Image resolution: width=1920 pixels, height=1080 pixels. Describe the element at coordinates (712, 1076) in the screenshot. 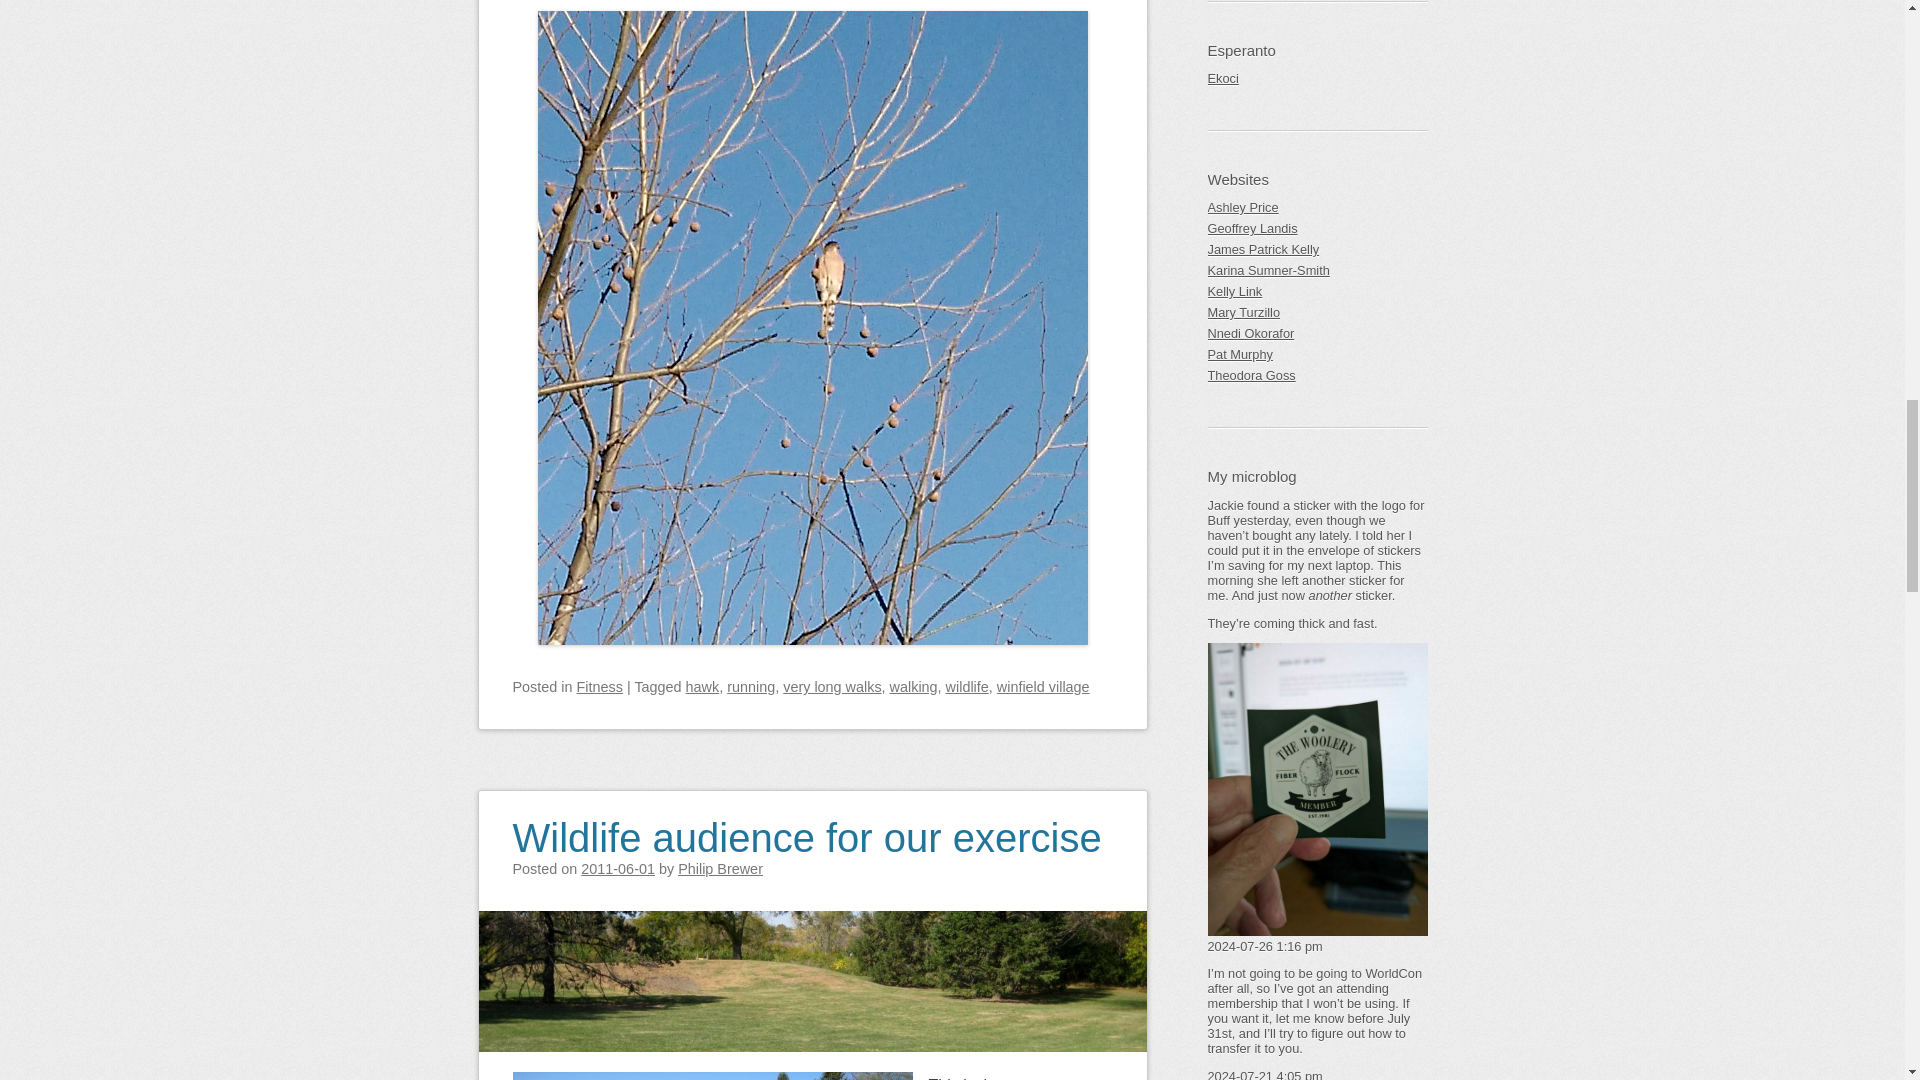

I see `taiji-spot` at that location.